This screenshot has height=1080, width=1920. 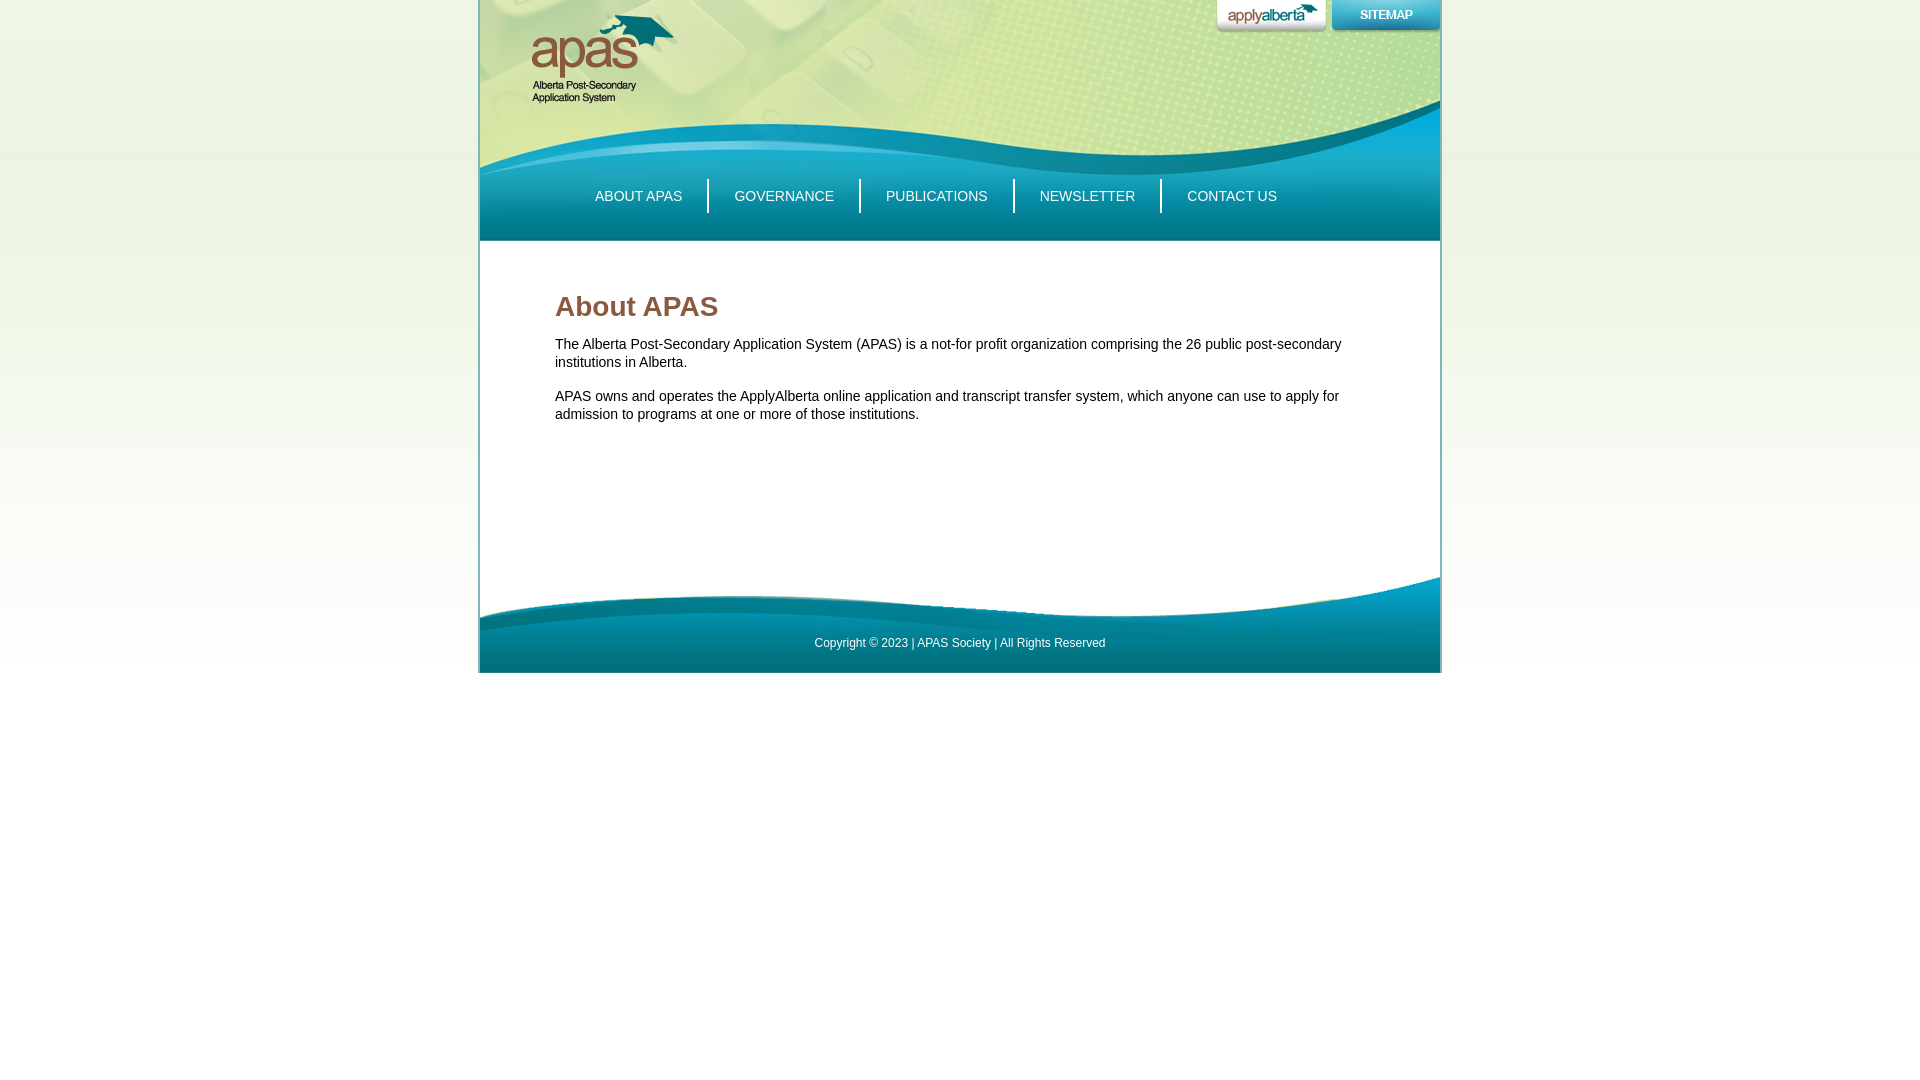 I want to click on ABOUT APAS, so click(x=640, y=196).